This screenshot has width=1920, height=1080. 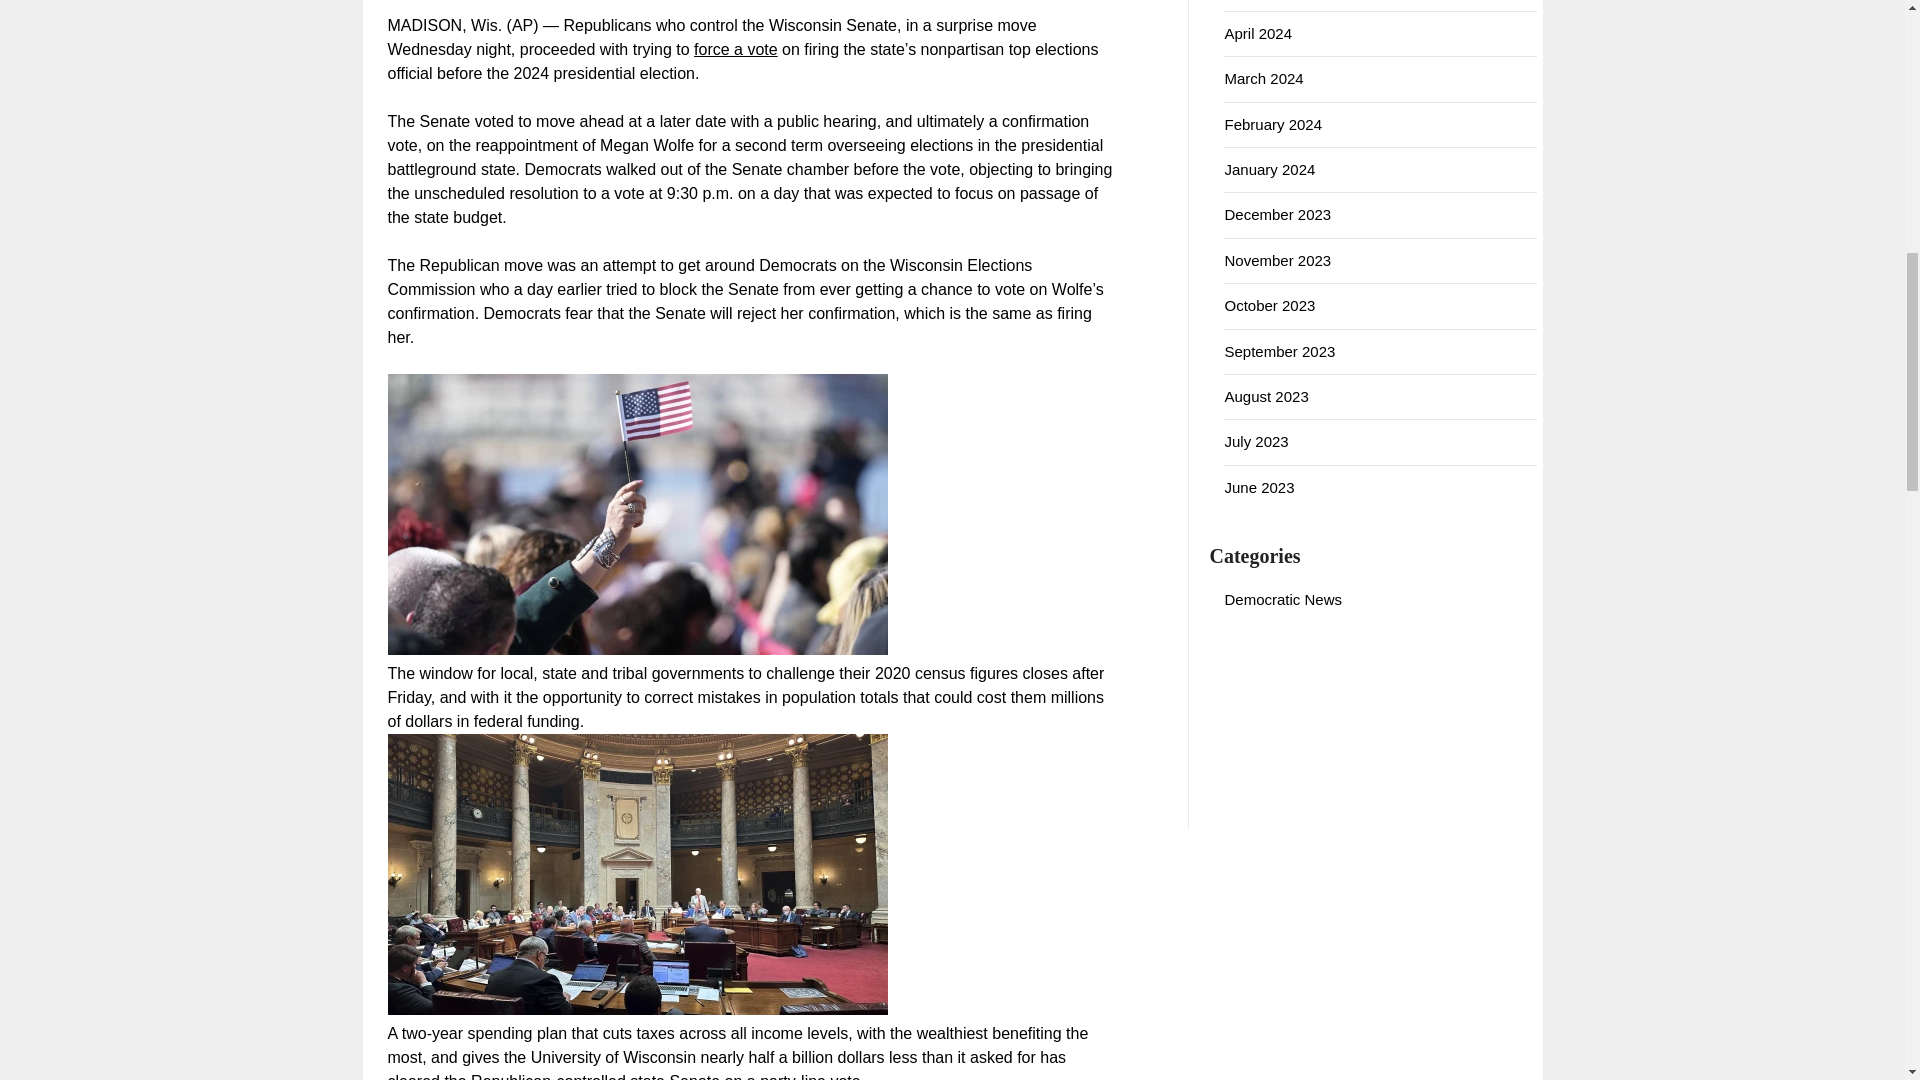 I want to click on September 2023, so click(x=1279, y=350).